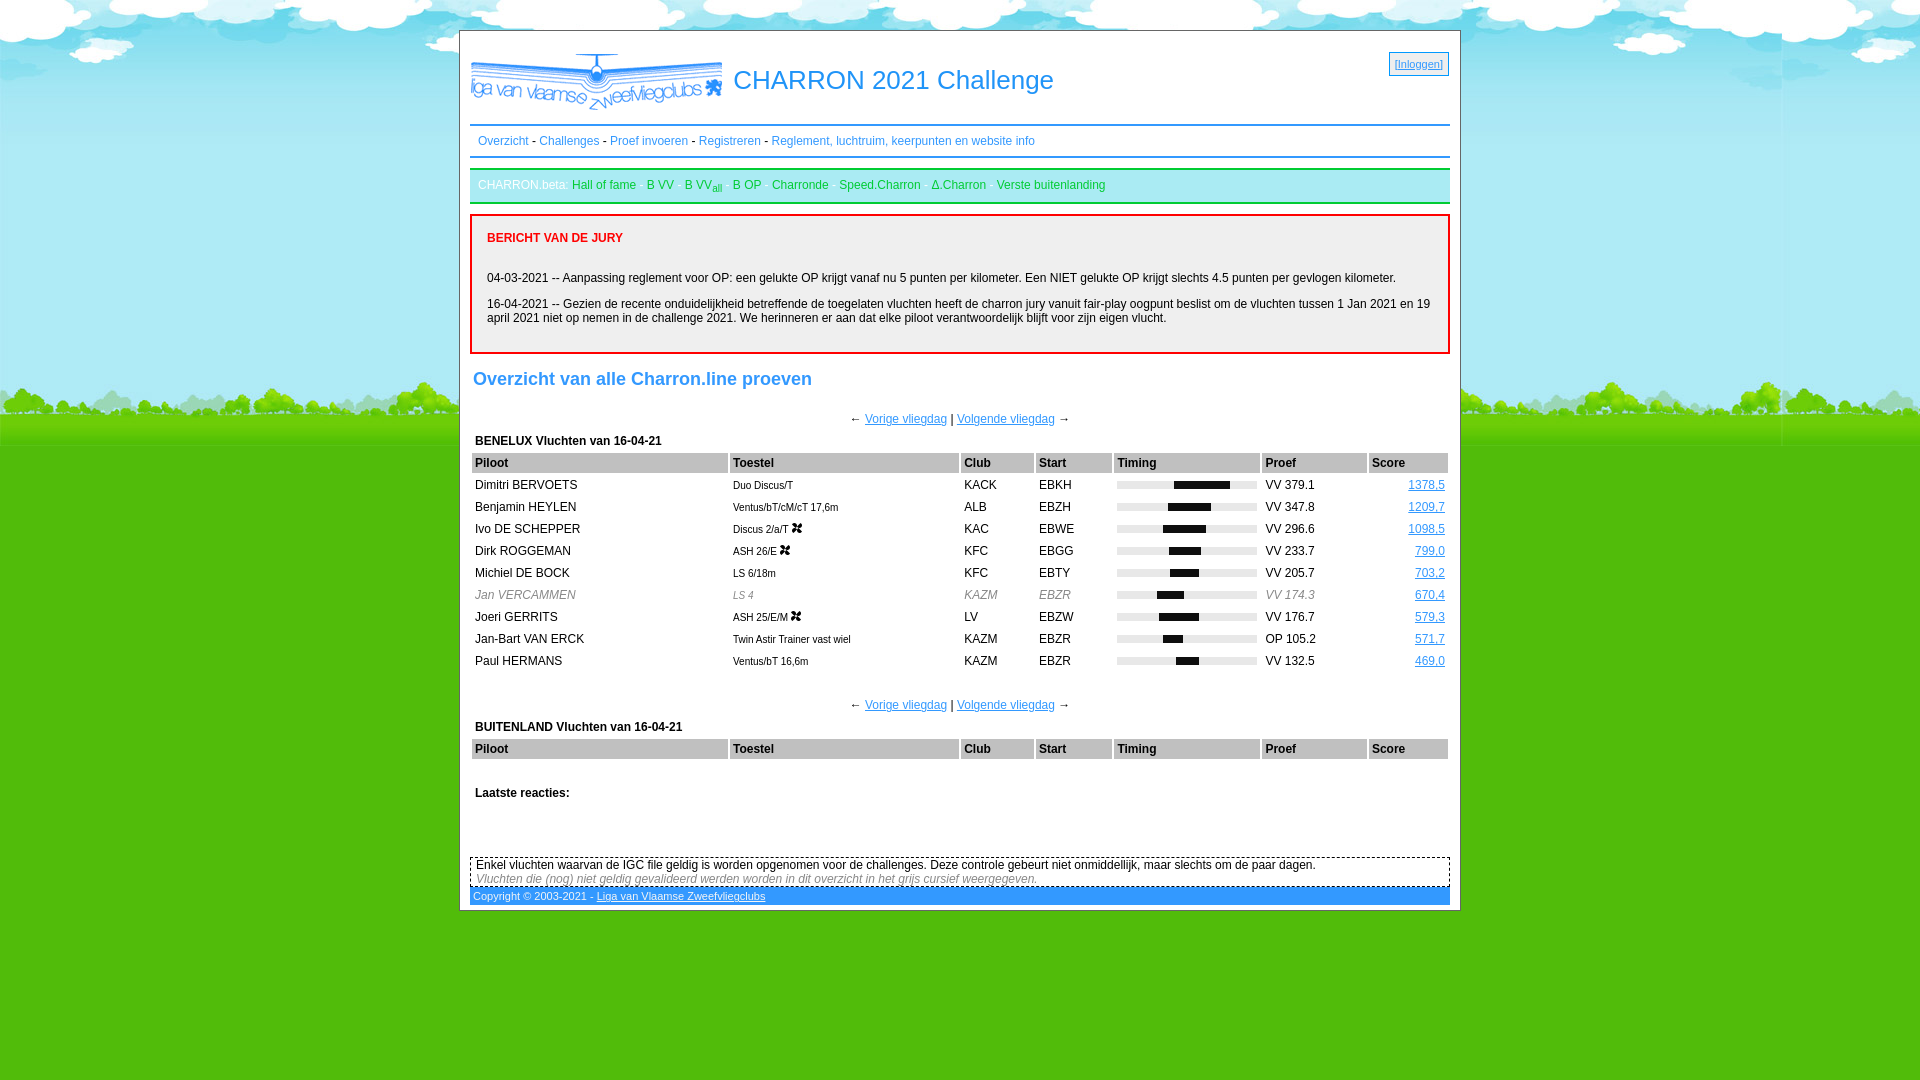 This screenshot has height=1080, width=1920. I want to click on B VV, so click(660, 185).